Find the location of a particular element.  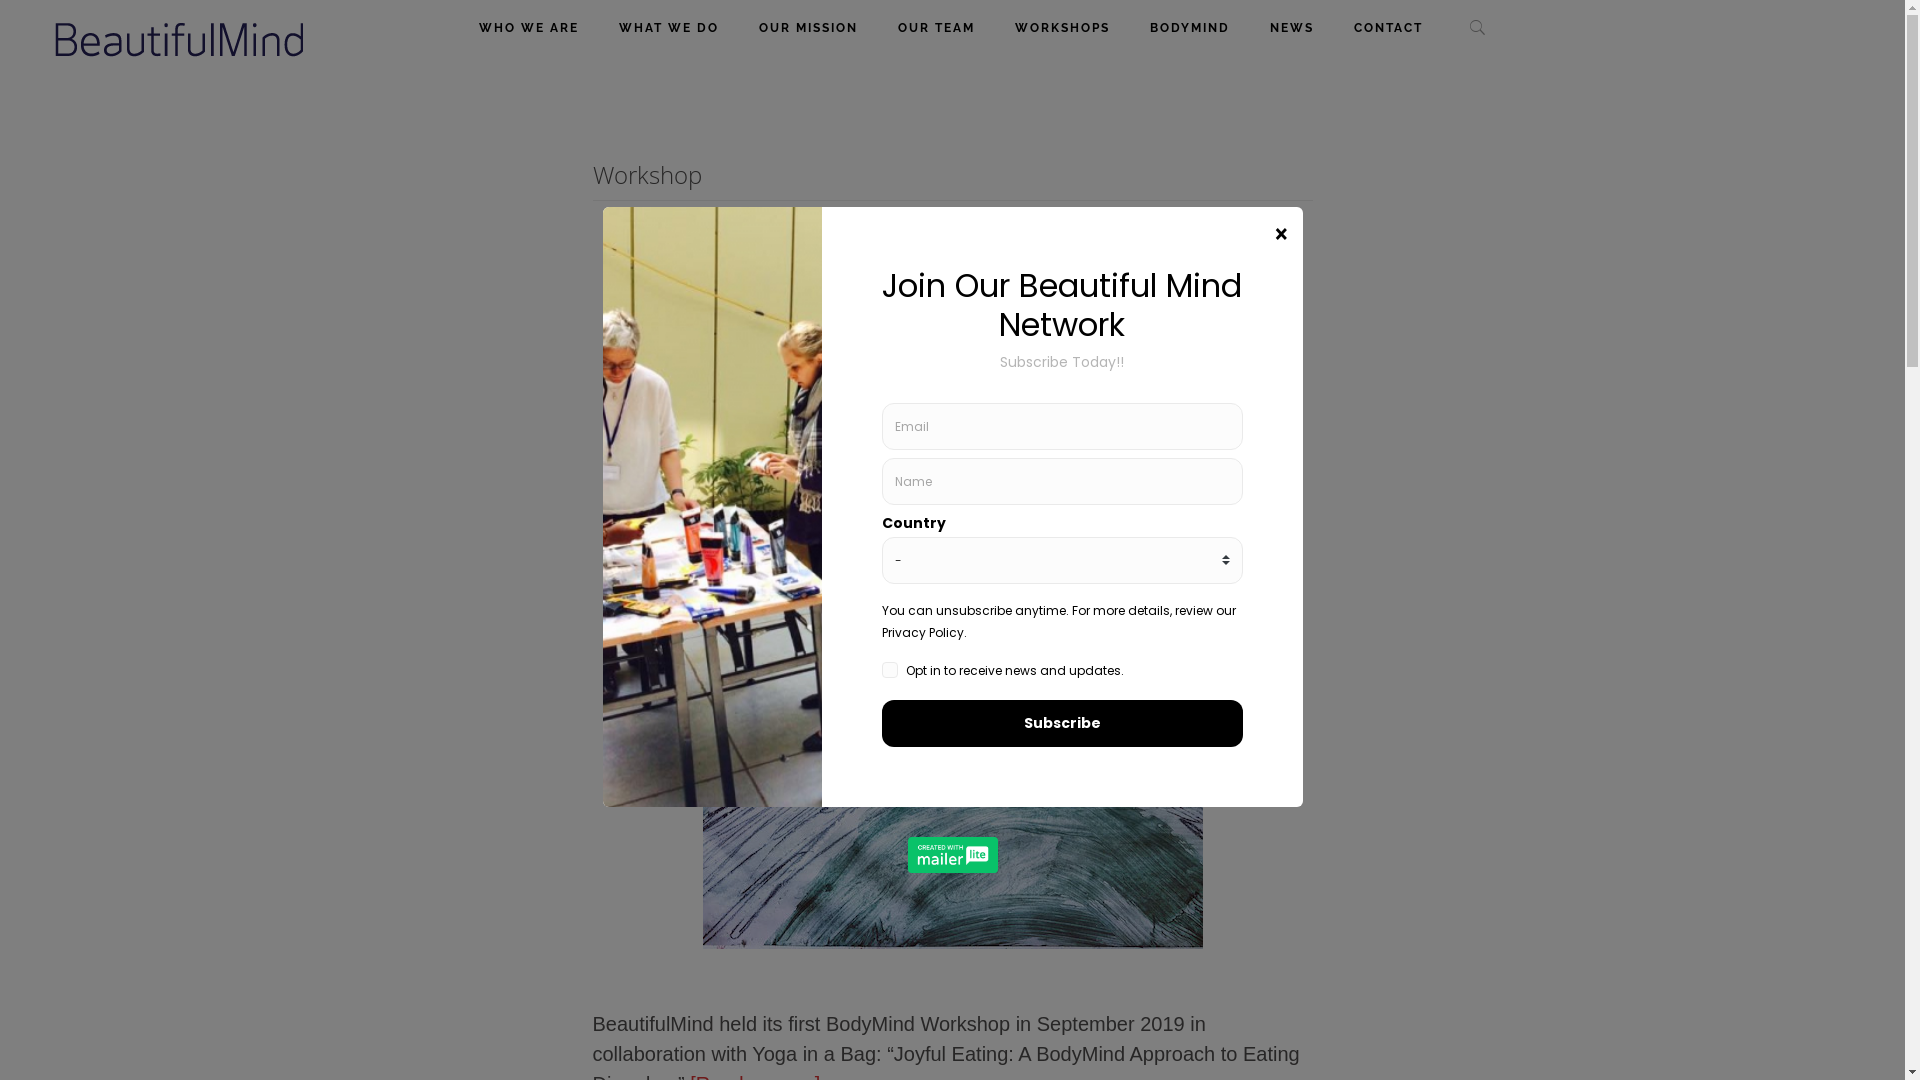

WORKSHOPS is located at coordinates (1062, 28).